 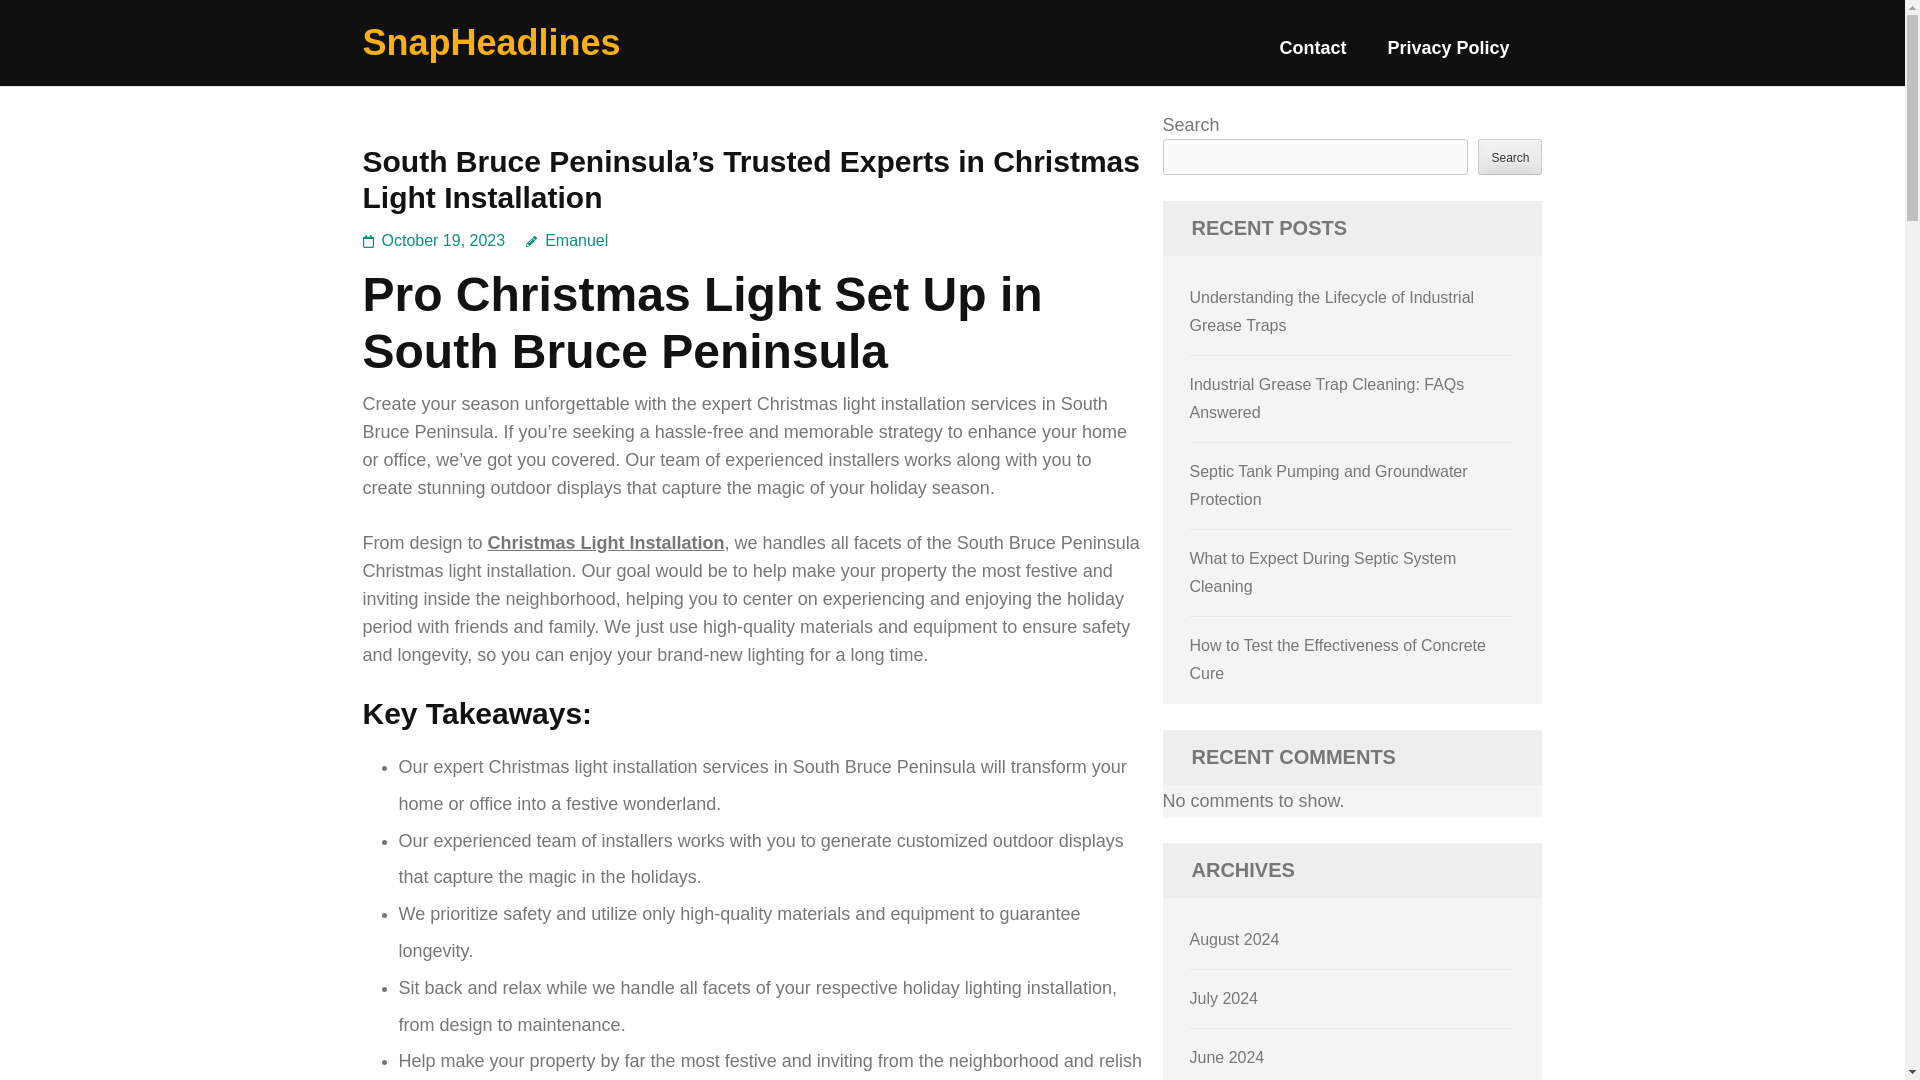 I want to click on Contact, so click(x=1312, y=56).